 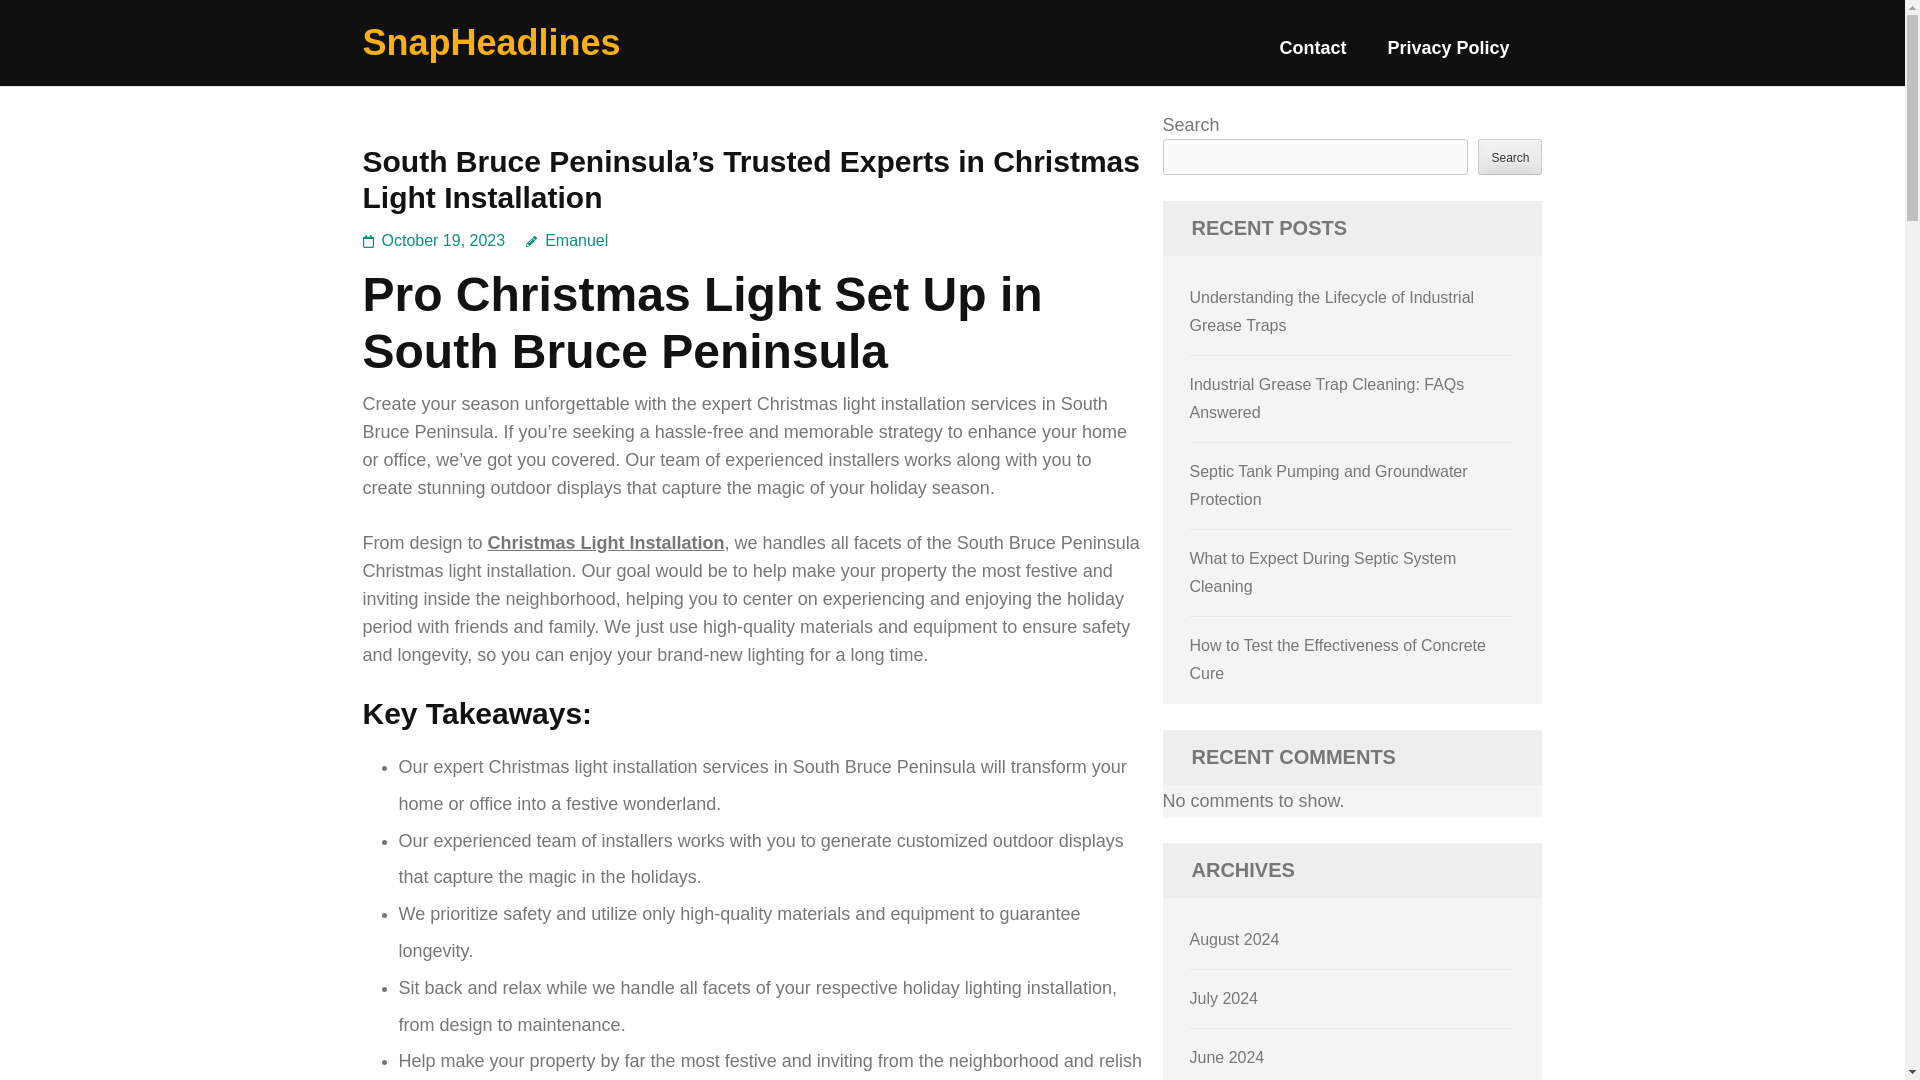 I want to click on Contact, so click(x=1312, y=56).